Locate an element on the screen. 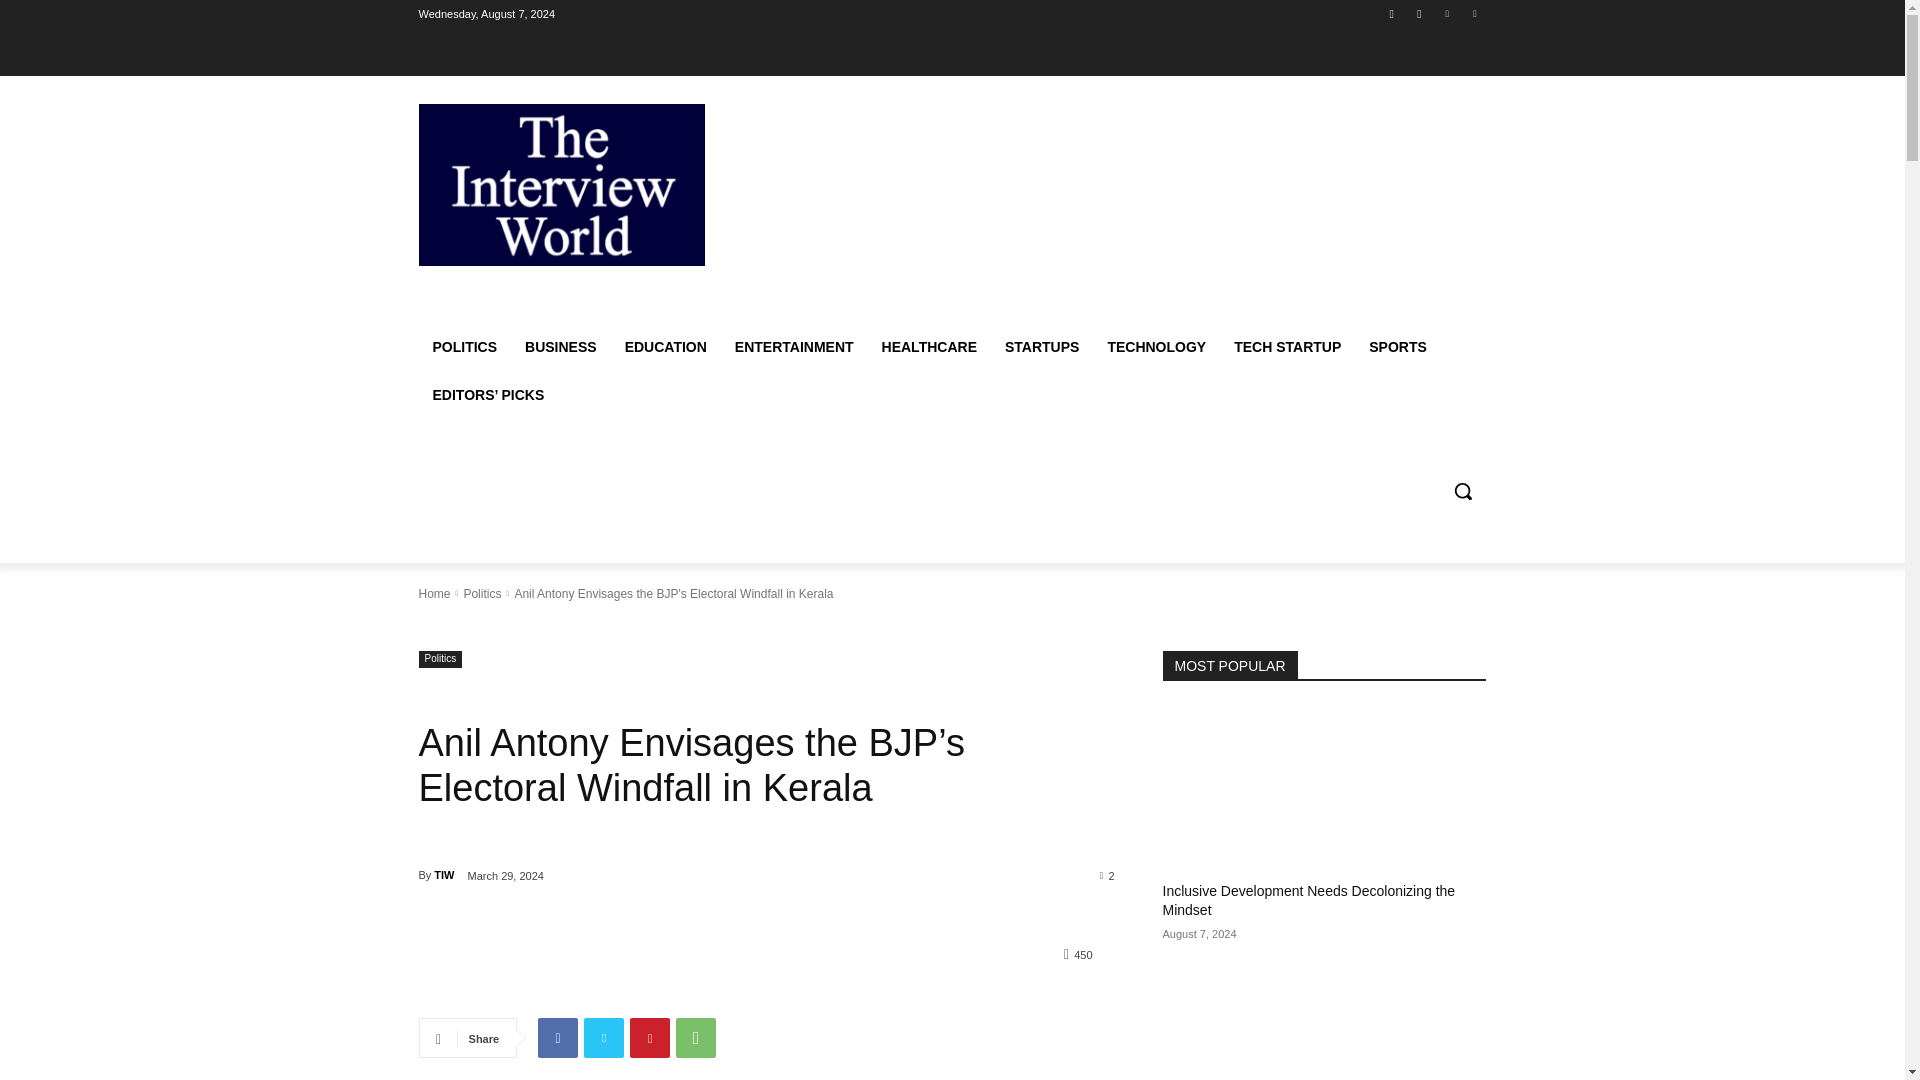 The height and width of the screenshot is (1080, 1920). EDUCATION is located at coordinates (666, 346).